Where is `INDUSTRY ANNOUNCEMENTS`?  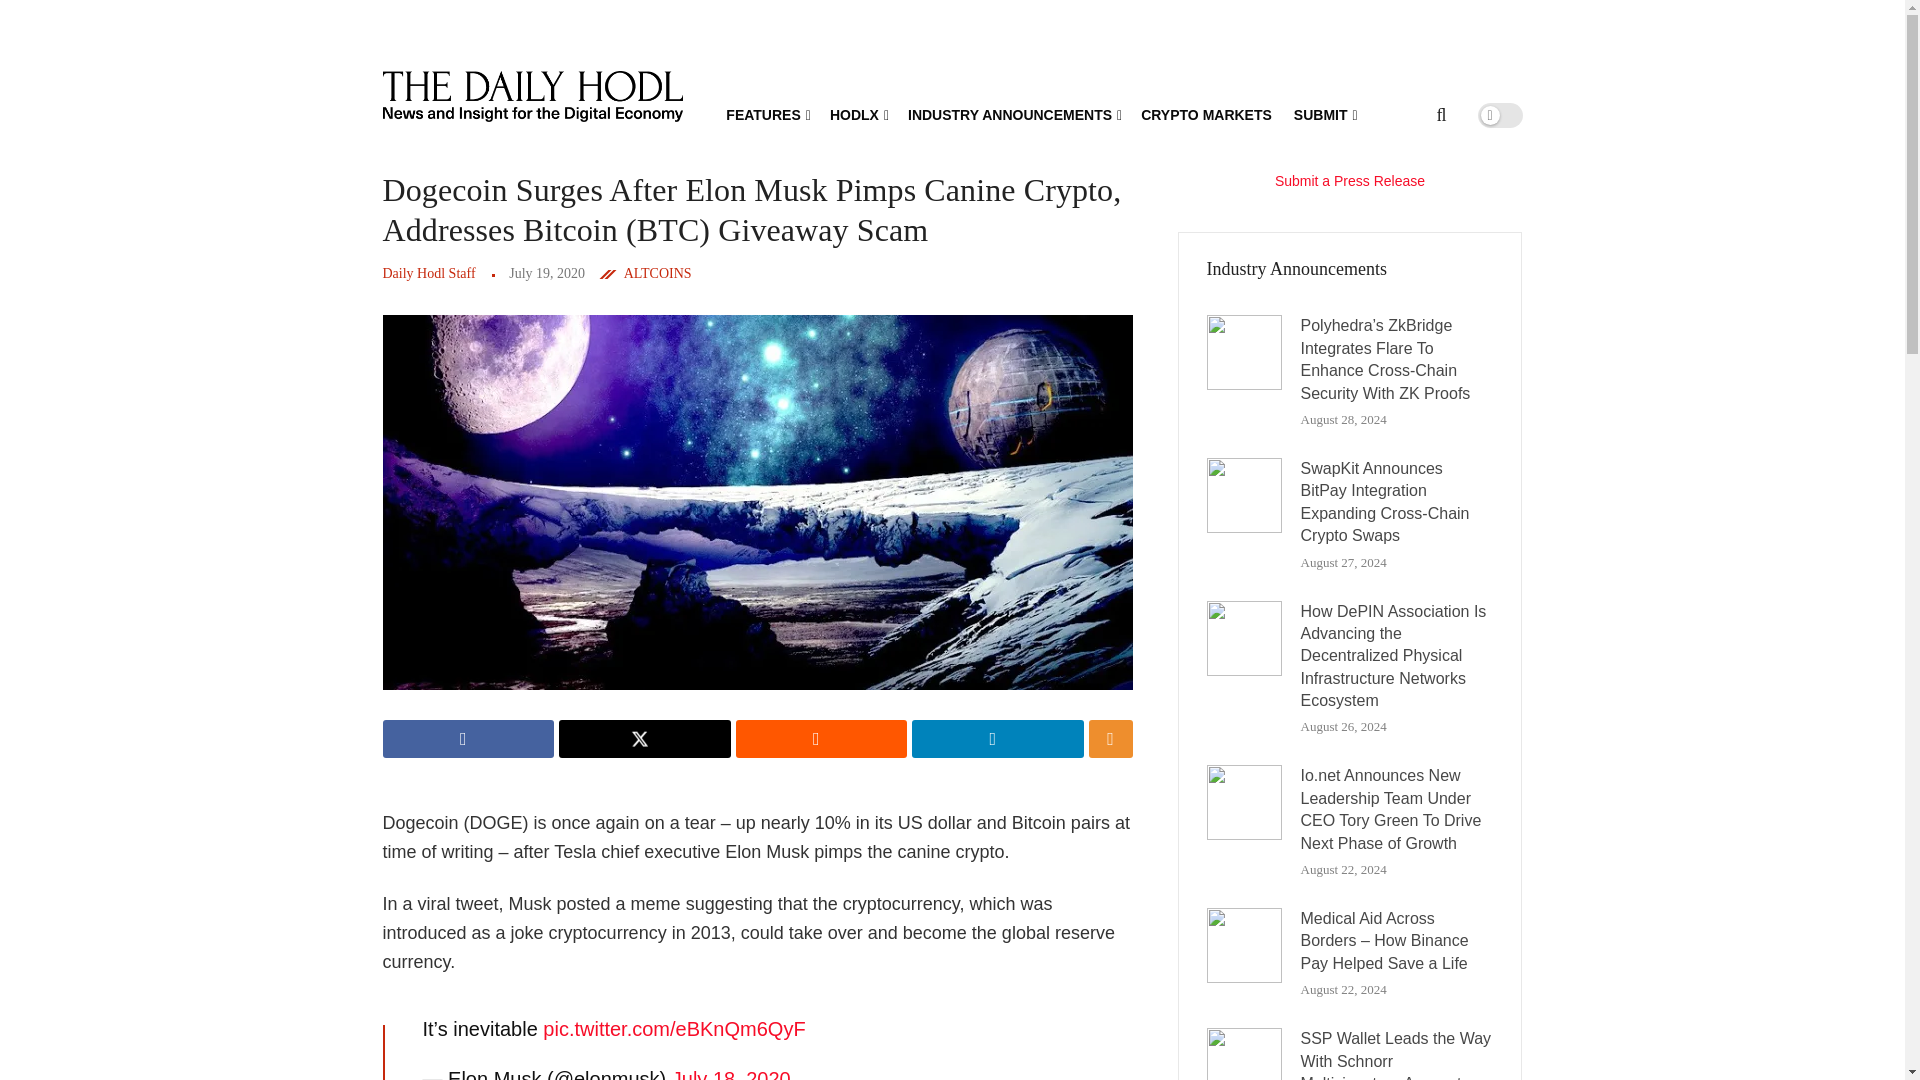 INDUSTRY ANNOUNCEMENTS is located at coordinates (1014, 114).